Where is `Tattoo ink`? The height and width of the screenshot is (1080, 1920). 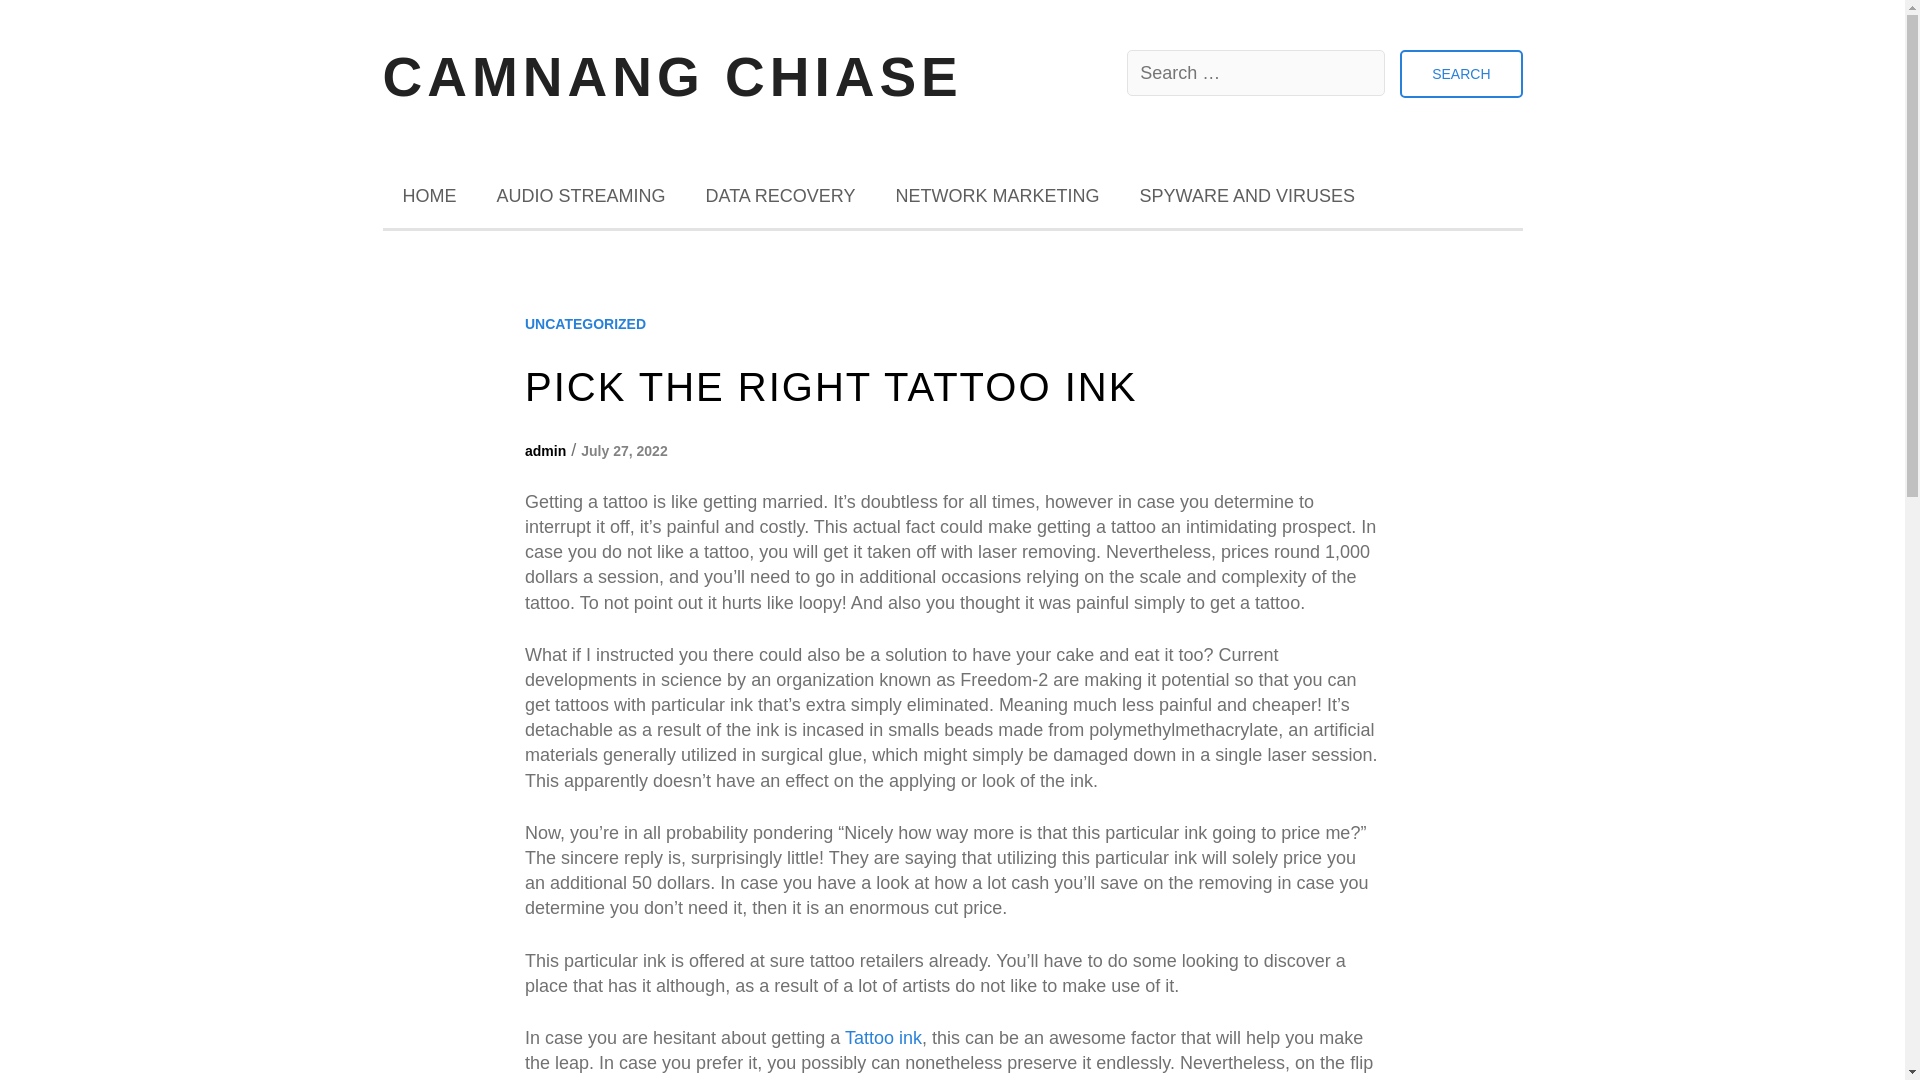 Tattoo ink is located at coordinates (882, 1038).